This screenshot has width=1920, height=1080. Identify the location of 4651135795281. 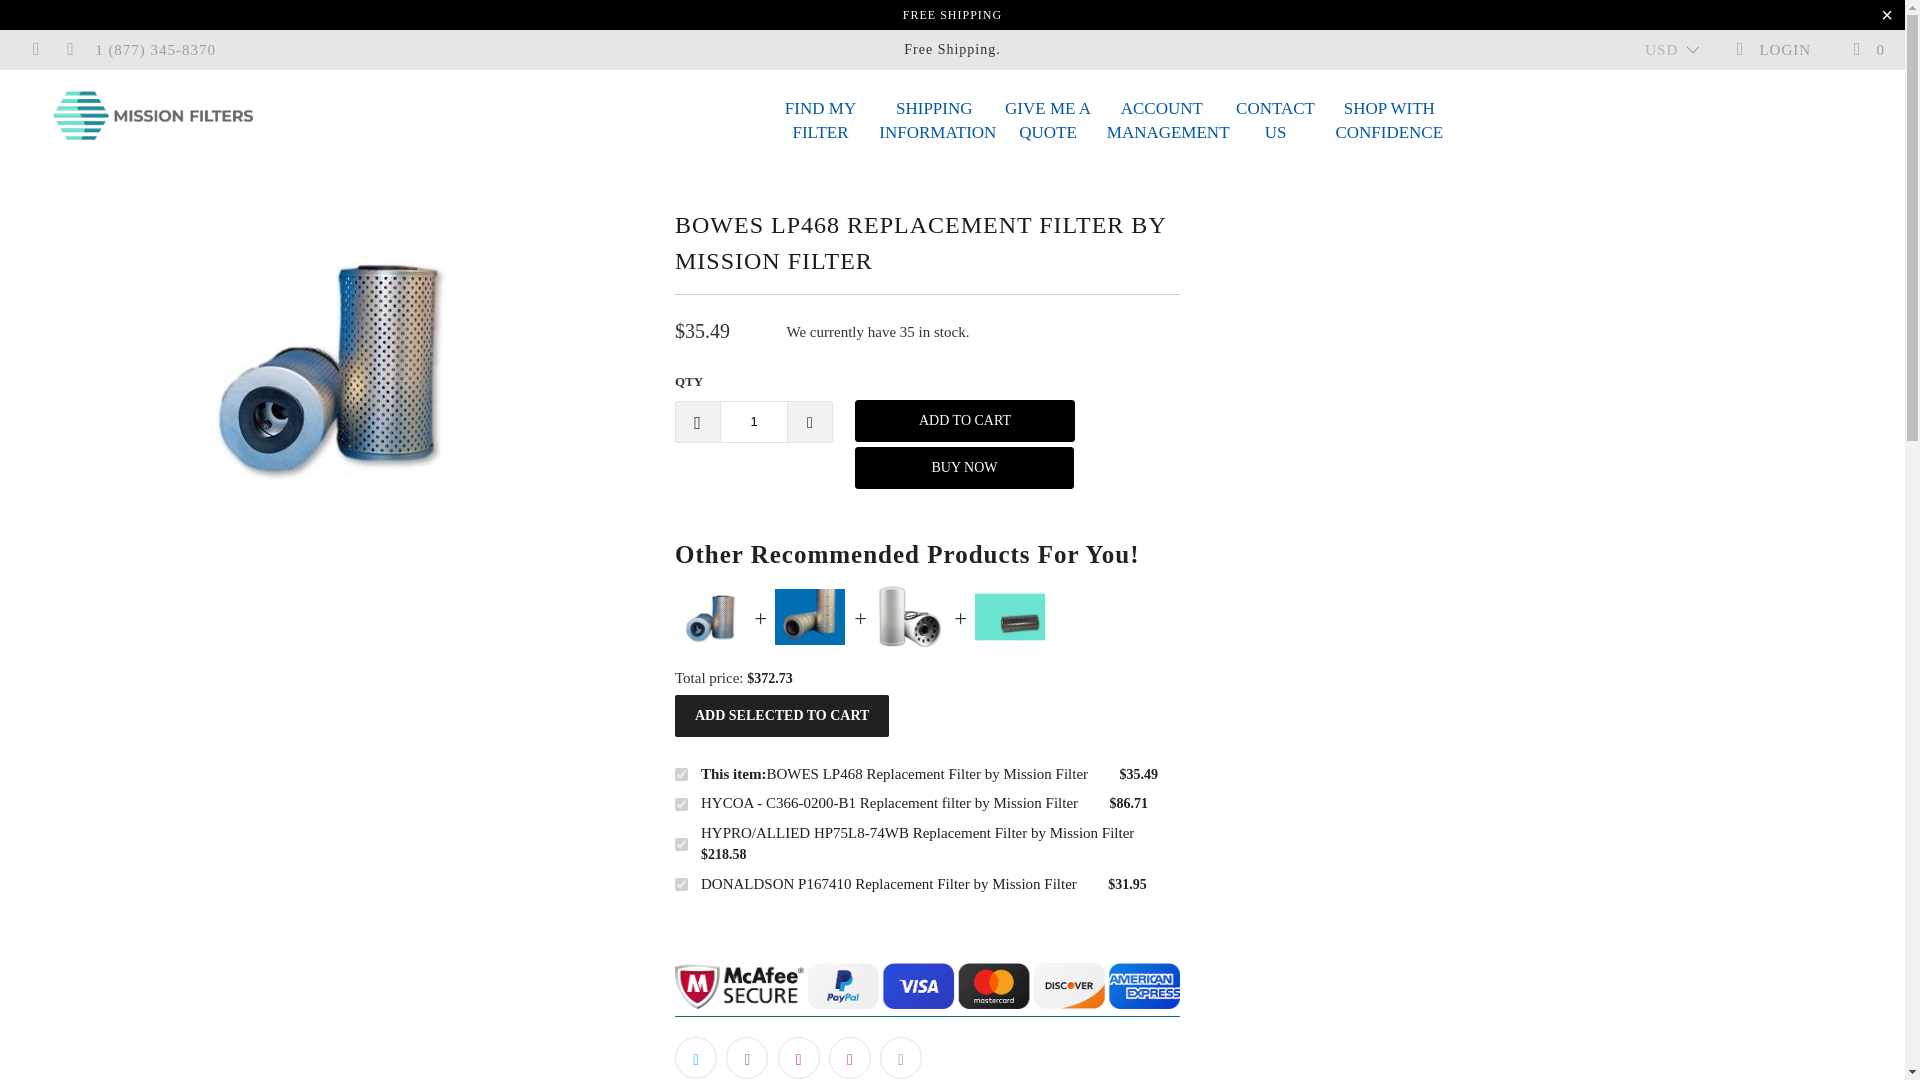
(681, 844).